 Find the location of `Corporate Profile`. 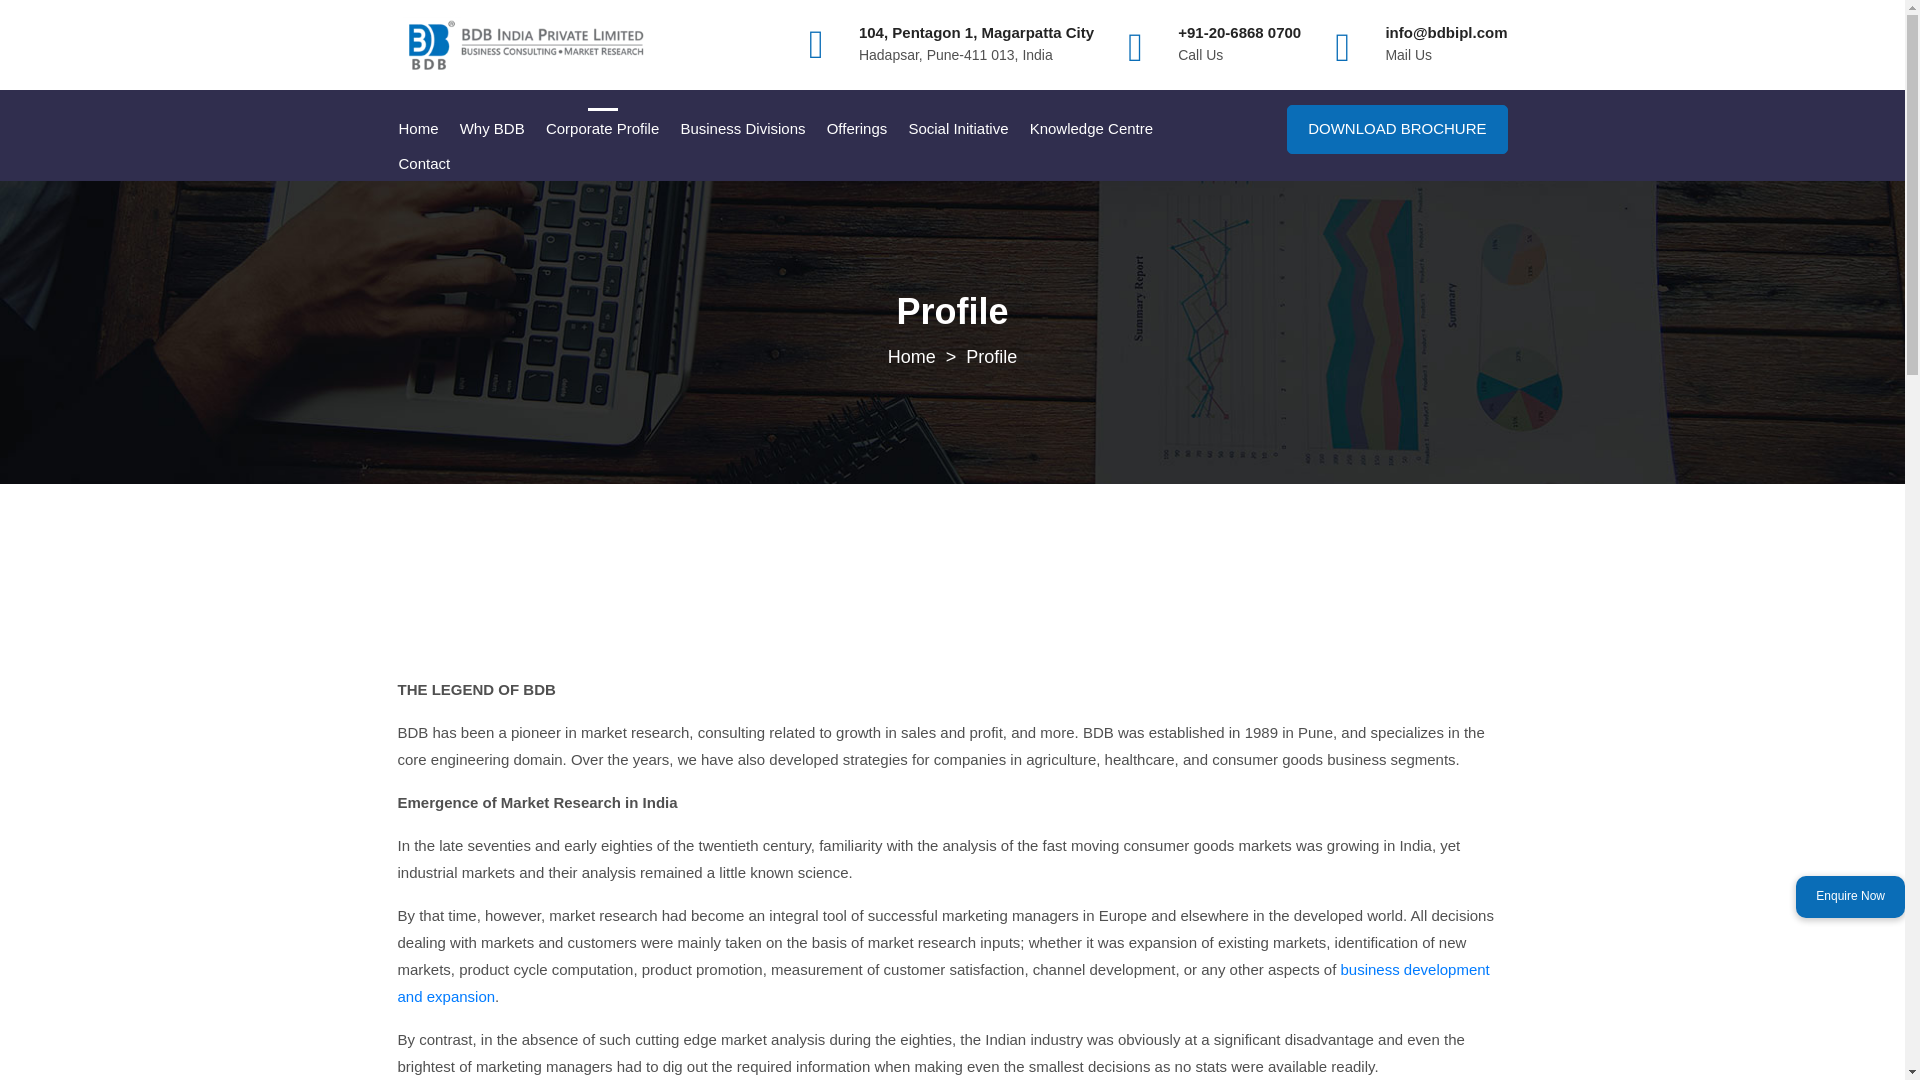

Corporate Profile is located at coordinates (602, 128).